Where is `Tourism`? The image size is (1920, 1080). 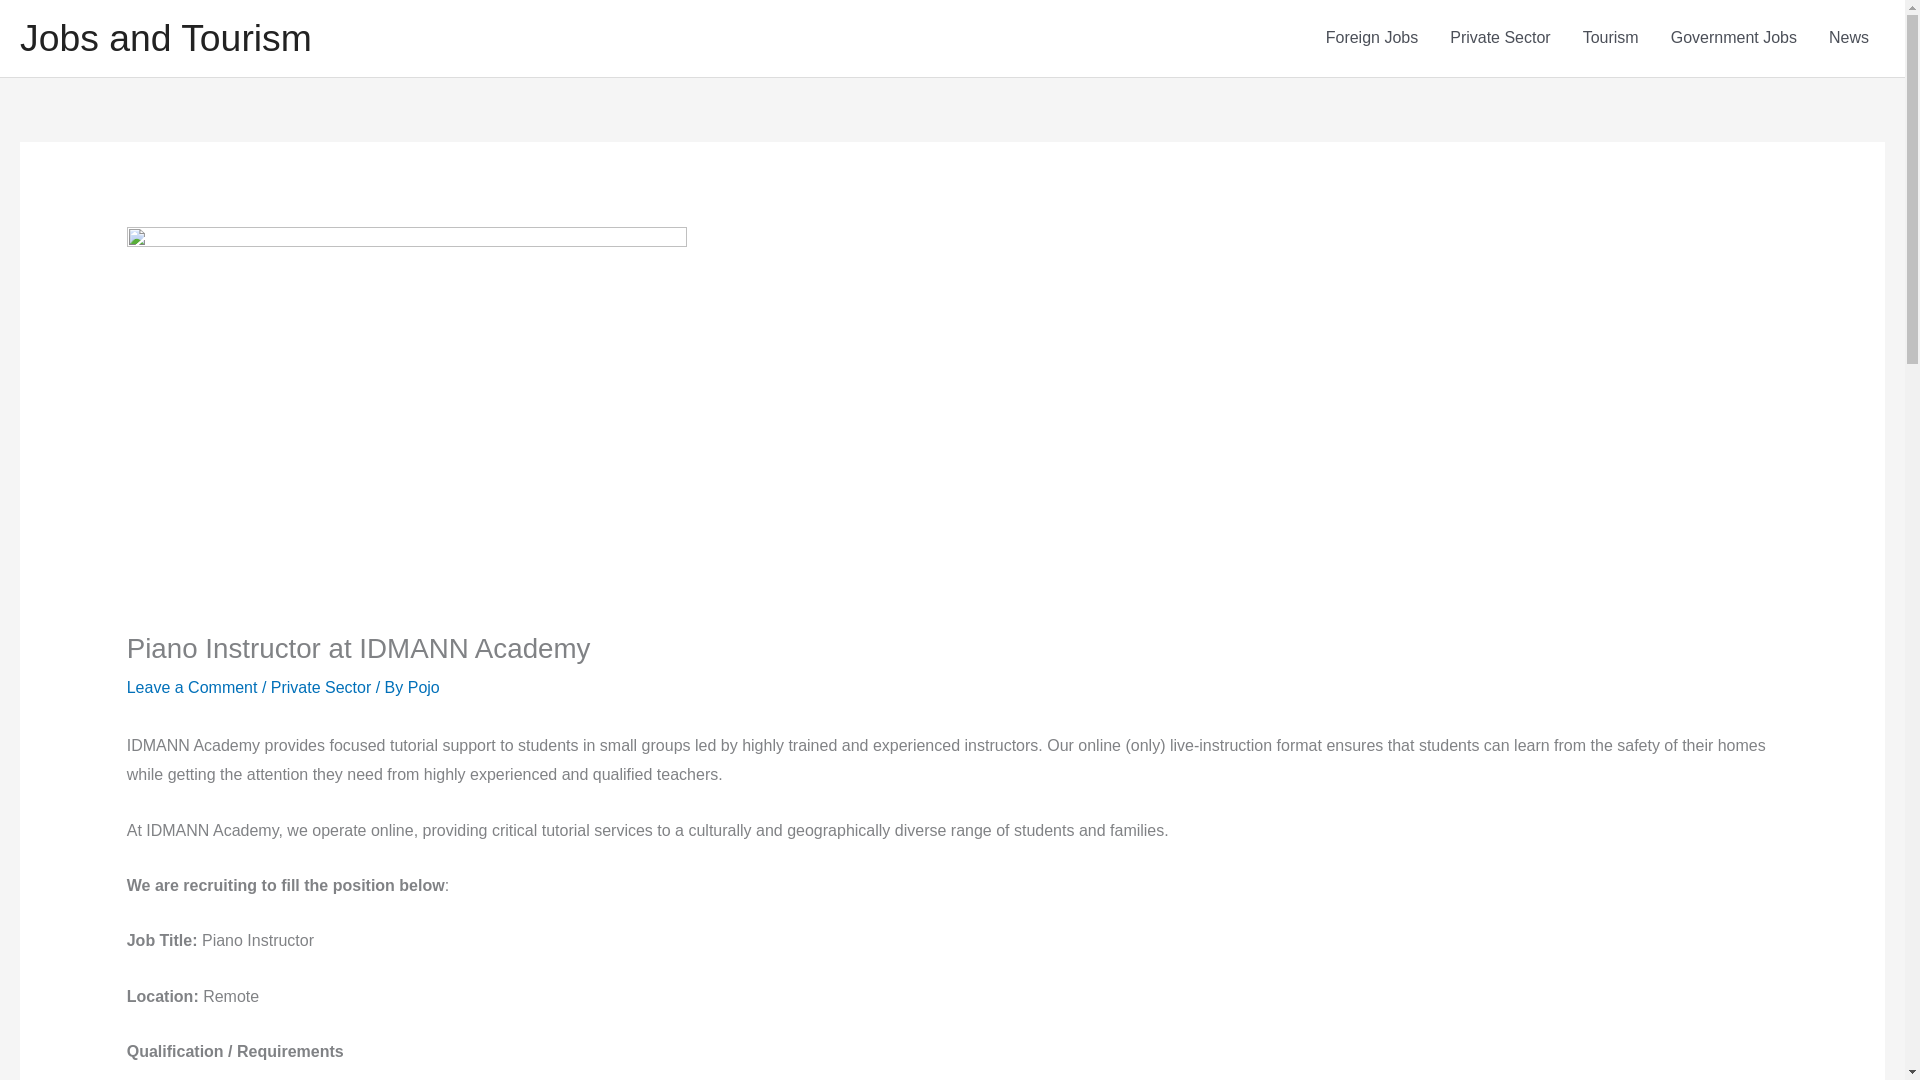
Tourism is located at coordinates (1610, 38).